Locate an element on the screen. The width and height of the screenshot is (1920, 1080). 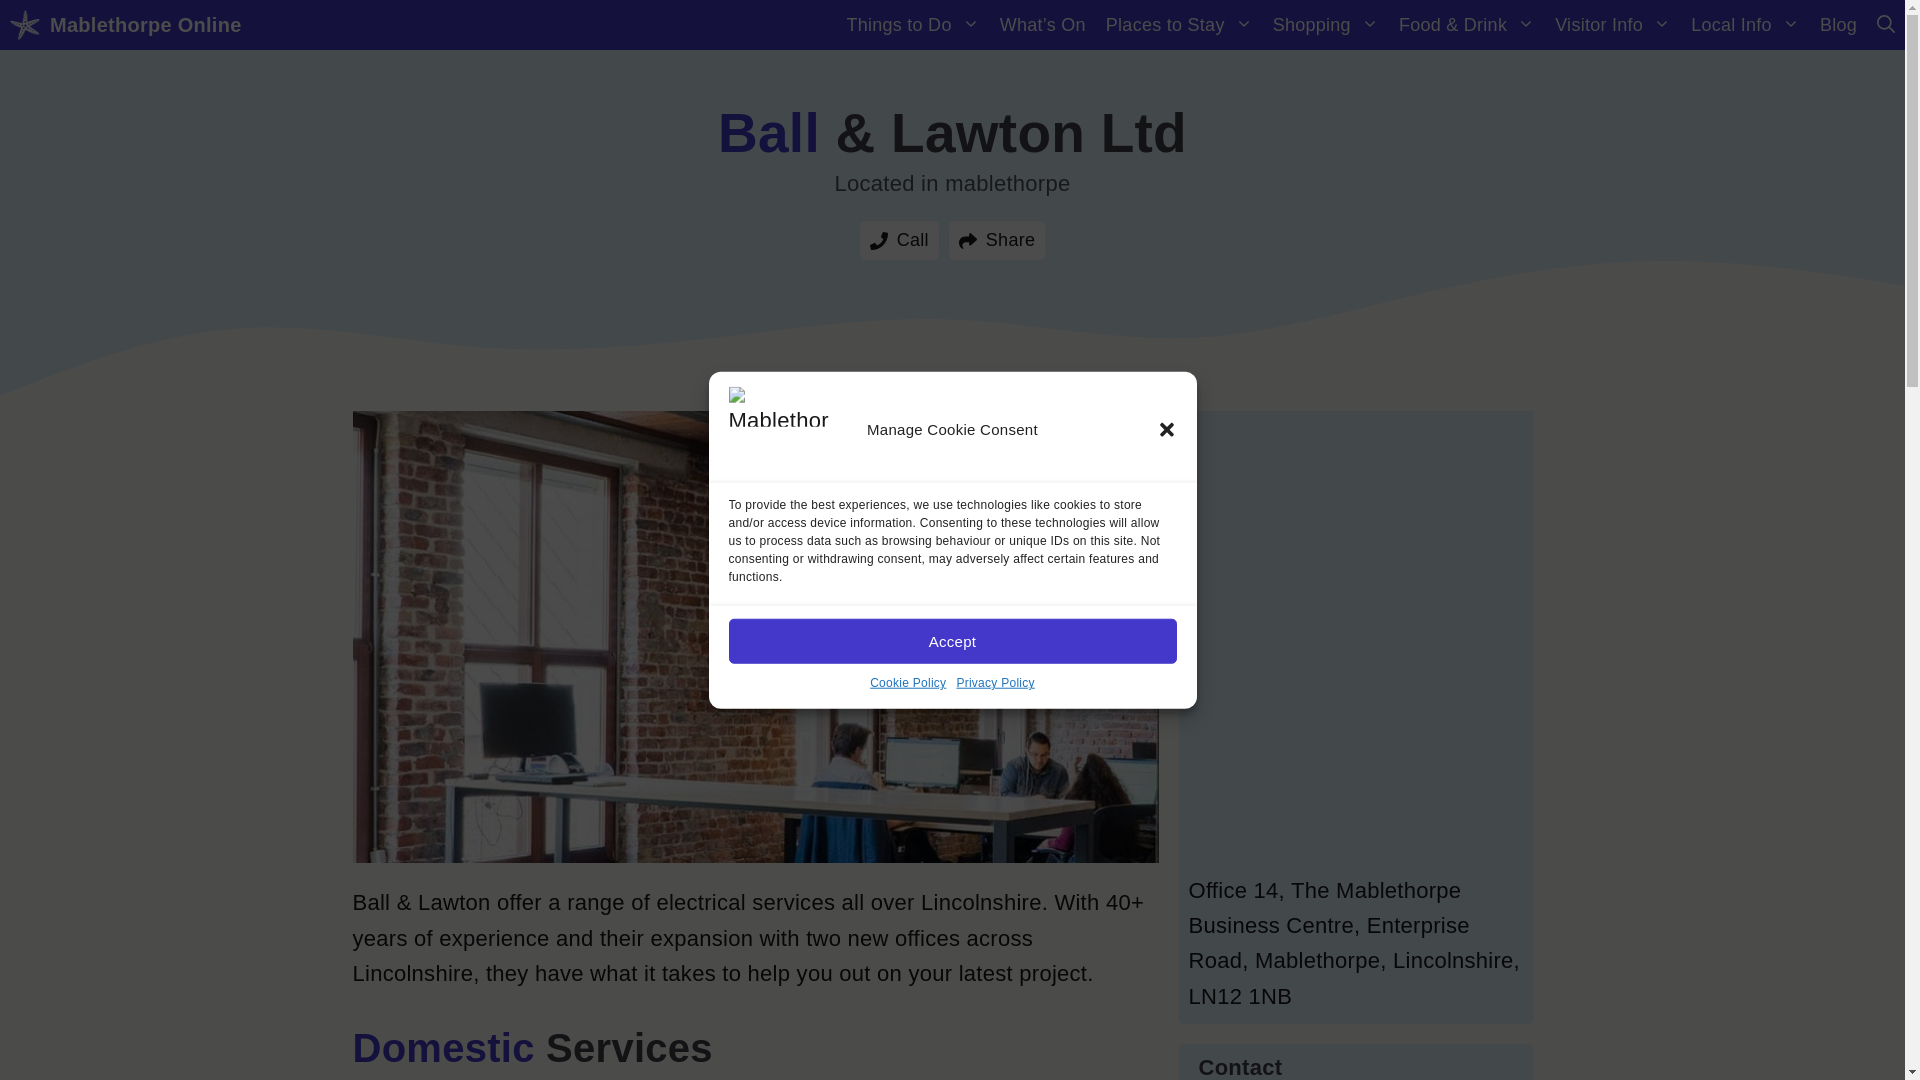
View All Shops is located at coordinates (1326, 24).